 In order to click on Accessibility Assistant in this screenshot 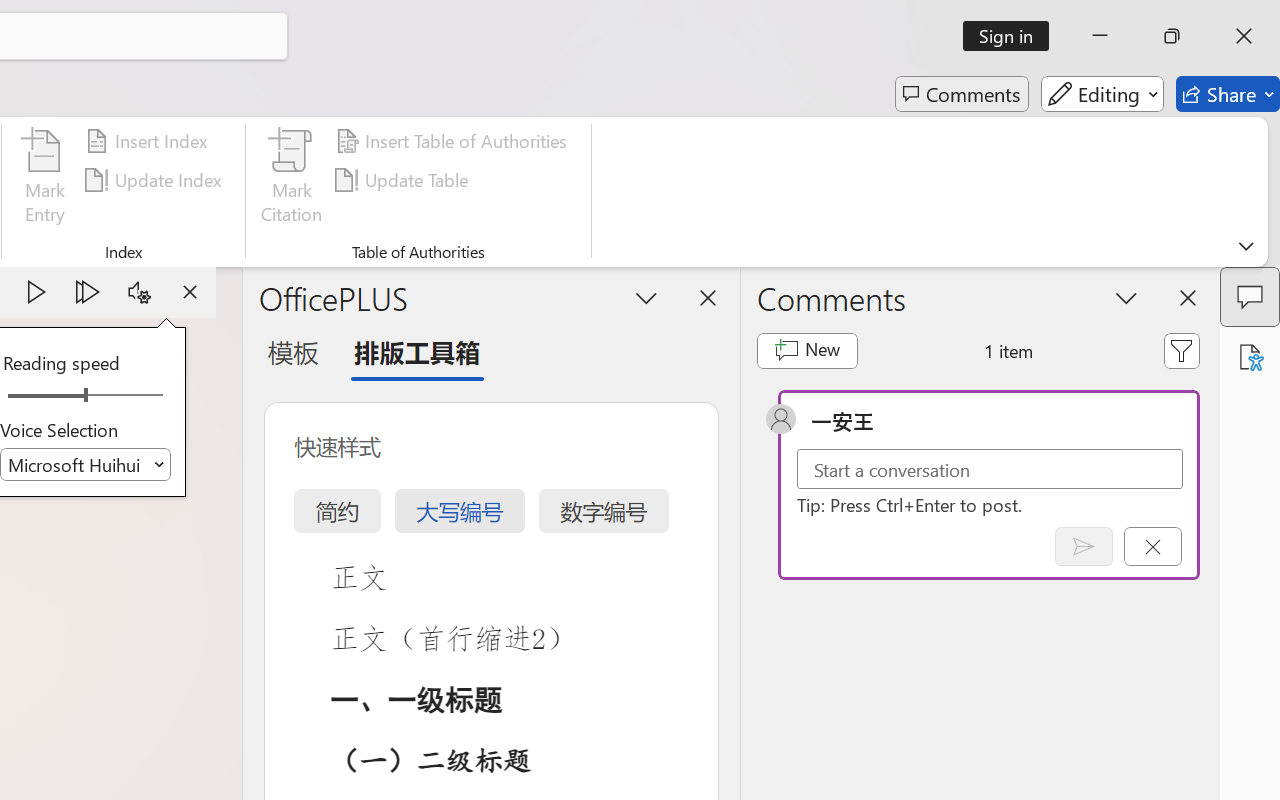, I will do `click(1250, 357)`.